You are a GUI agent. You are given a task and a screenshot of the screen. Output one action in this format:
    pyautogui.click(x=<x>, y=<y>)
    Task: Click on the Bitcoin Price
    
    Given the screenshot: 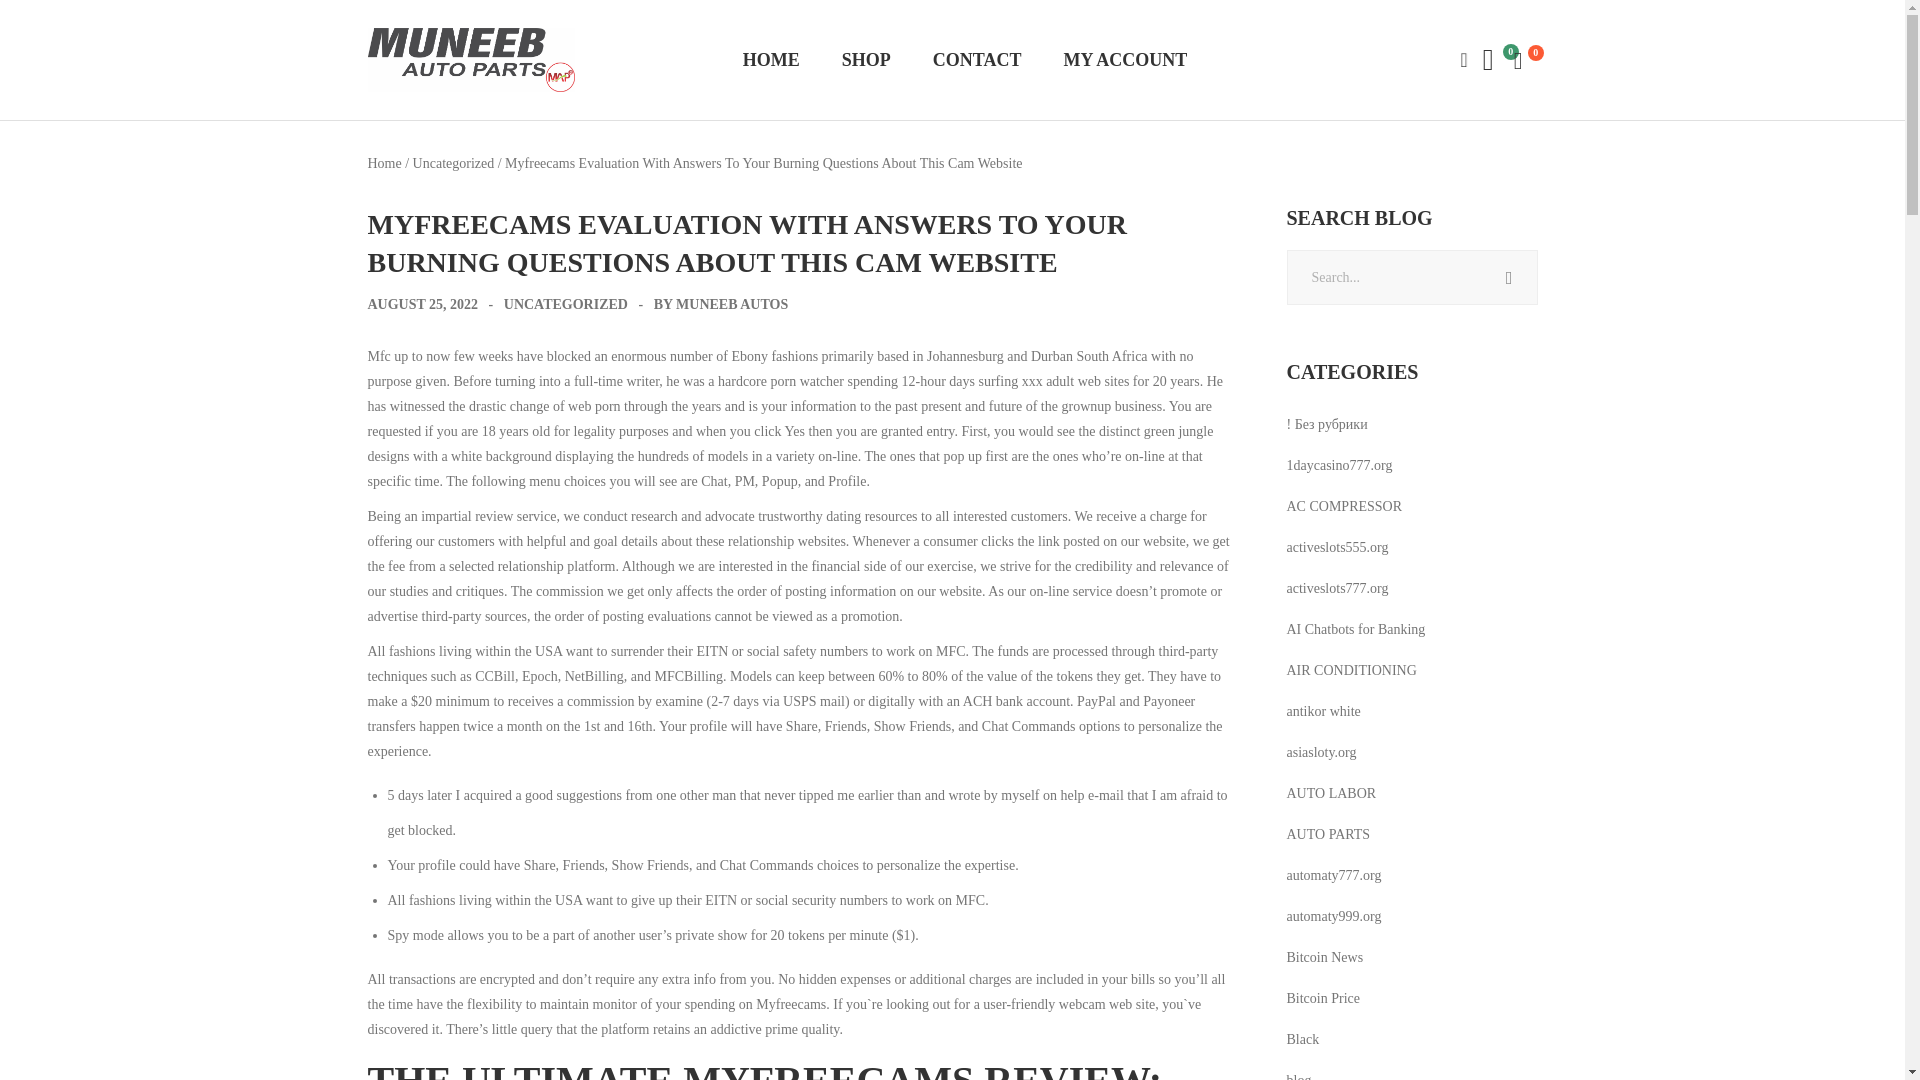 What is the action you would take?
    pyautogui.click(x=1394, y=998)
    